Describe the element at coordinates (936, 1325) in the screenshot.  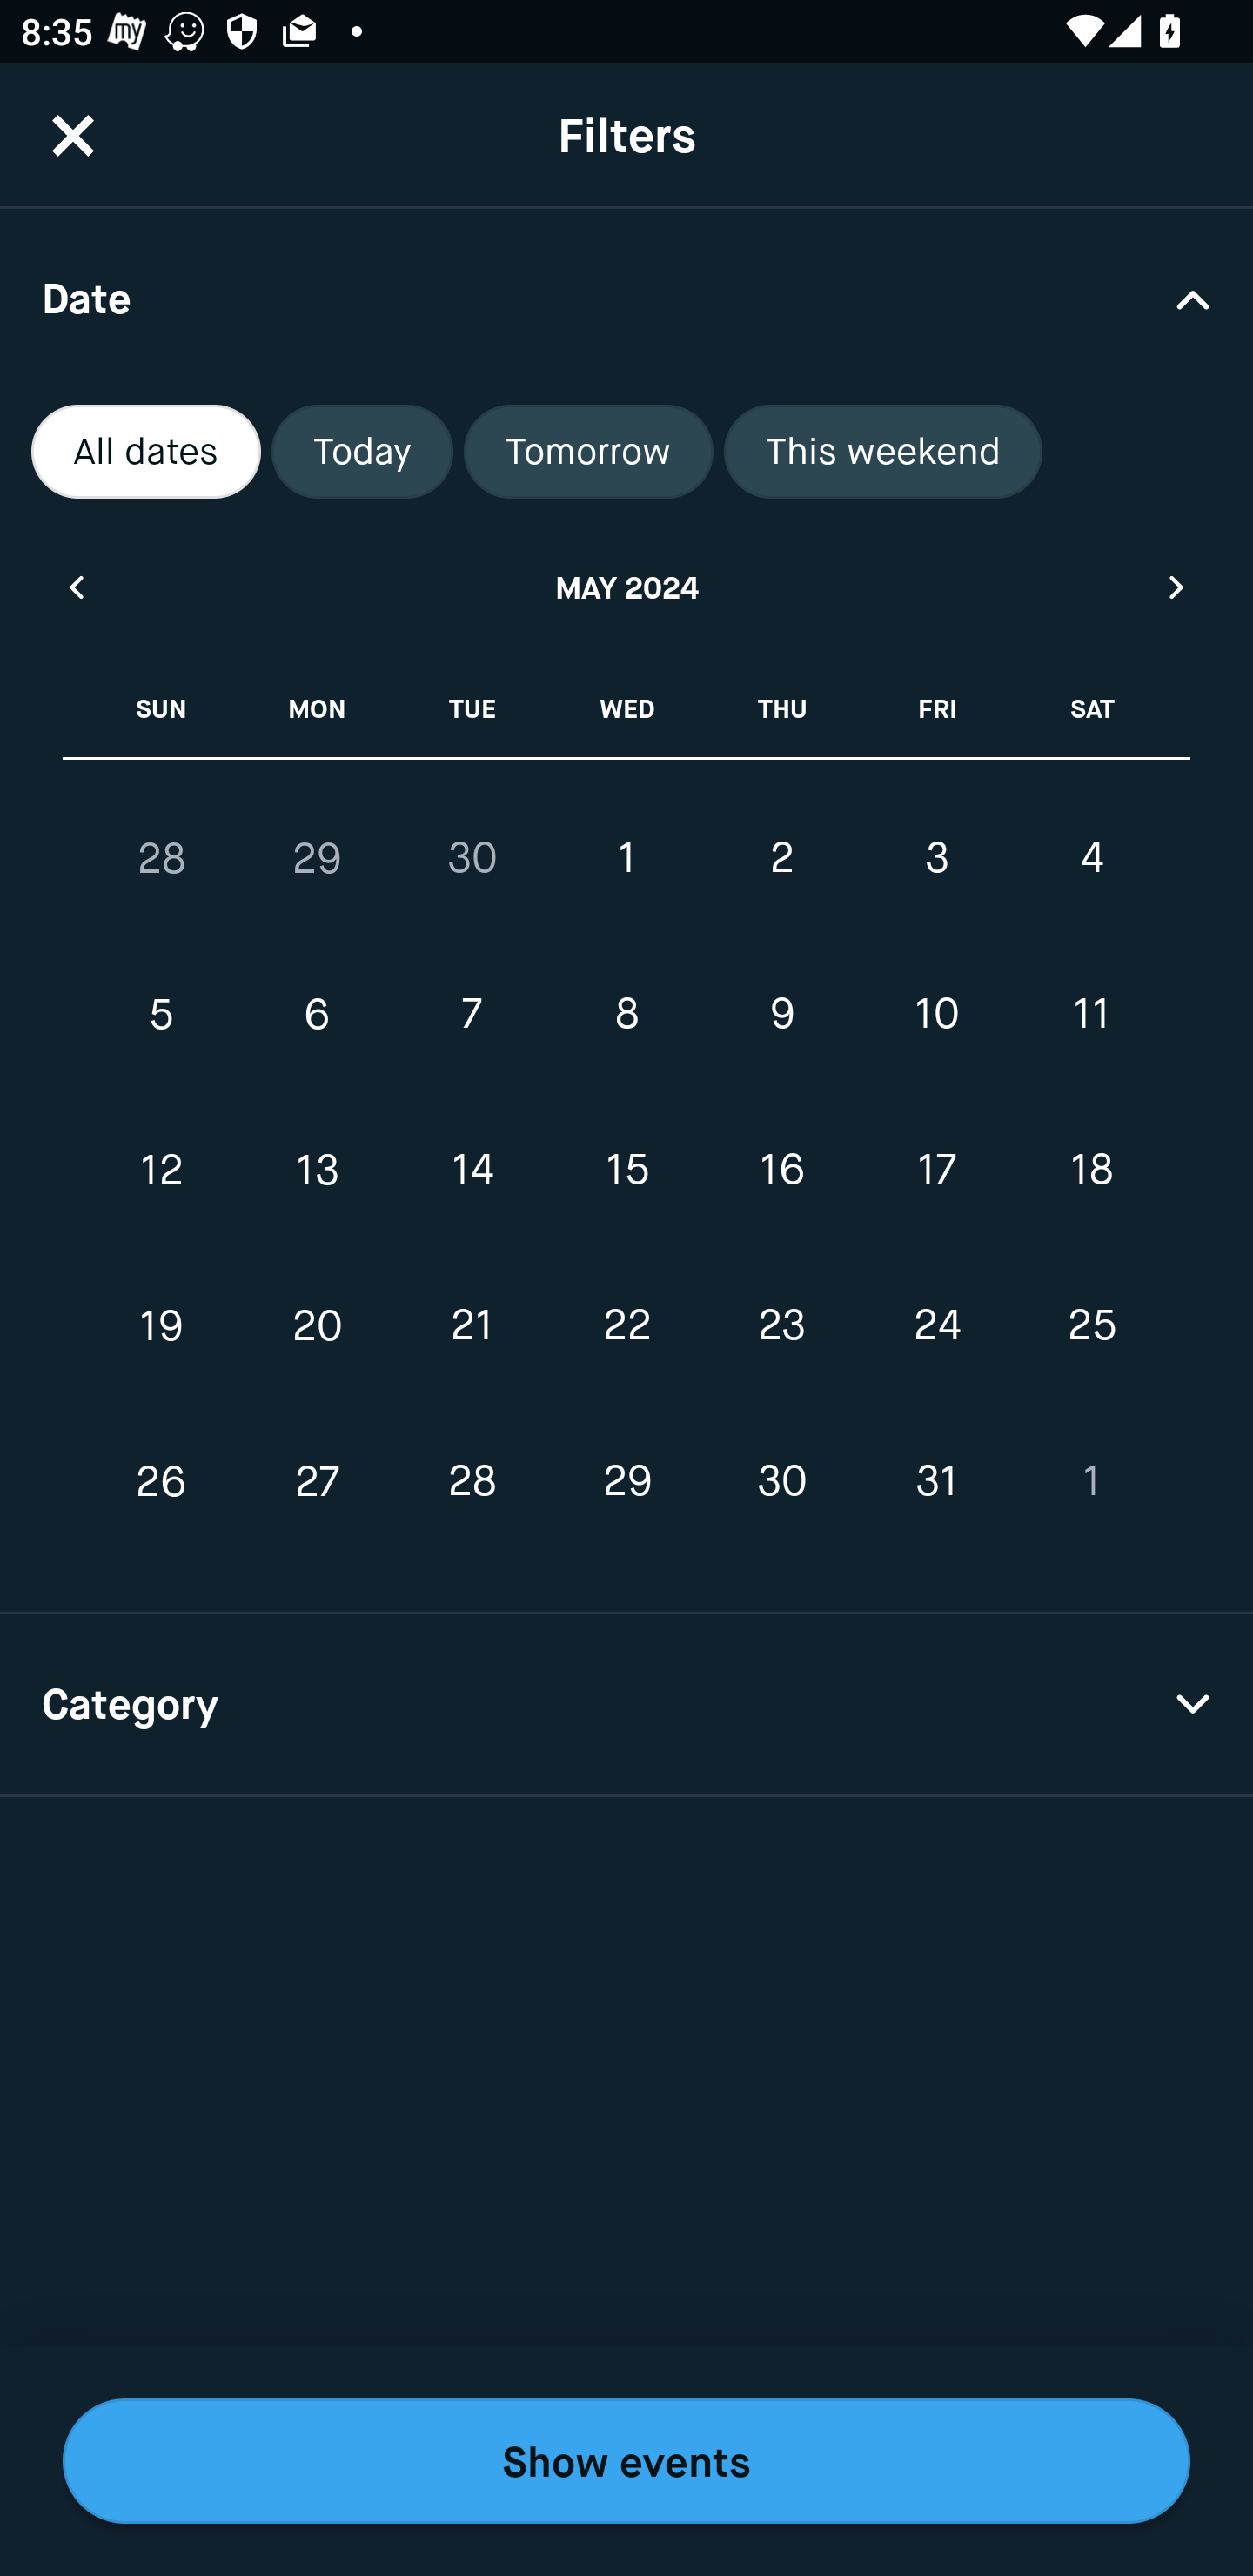
I see `24` at that location.